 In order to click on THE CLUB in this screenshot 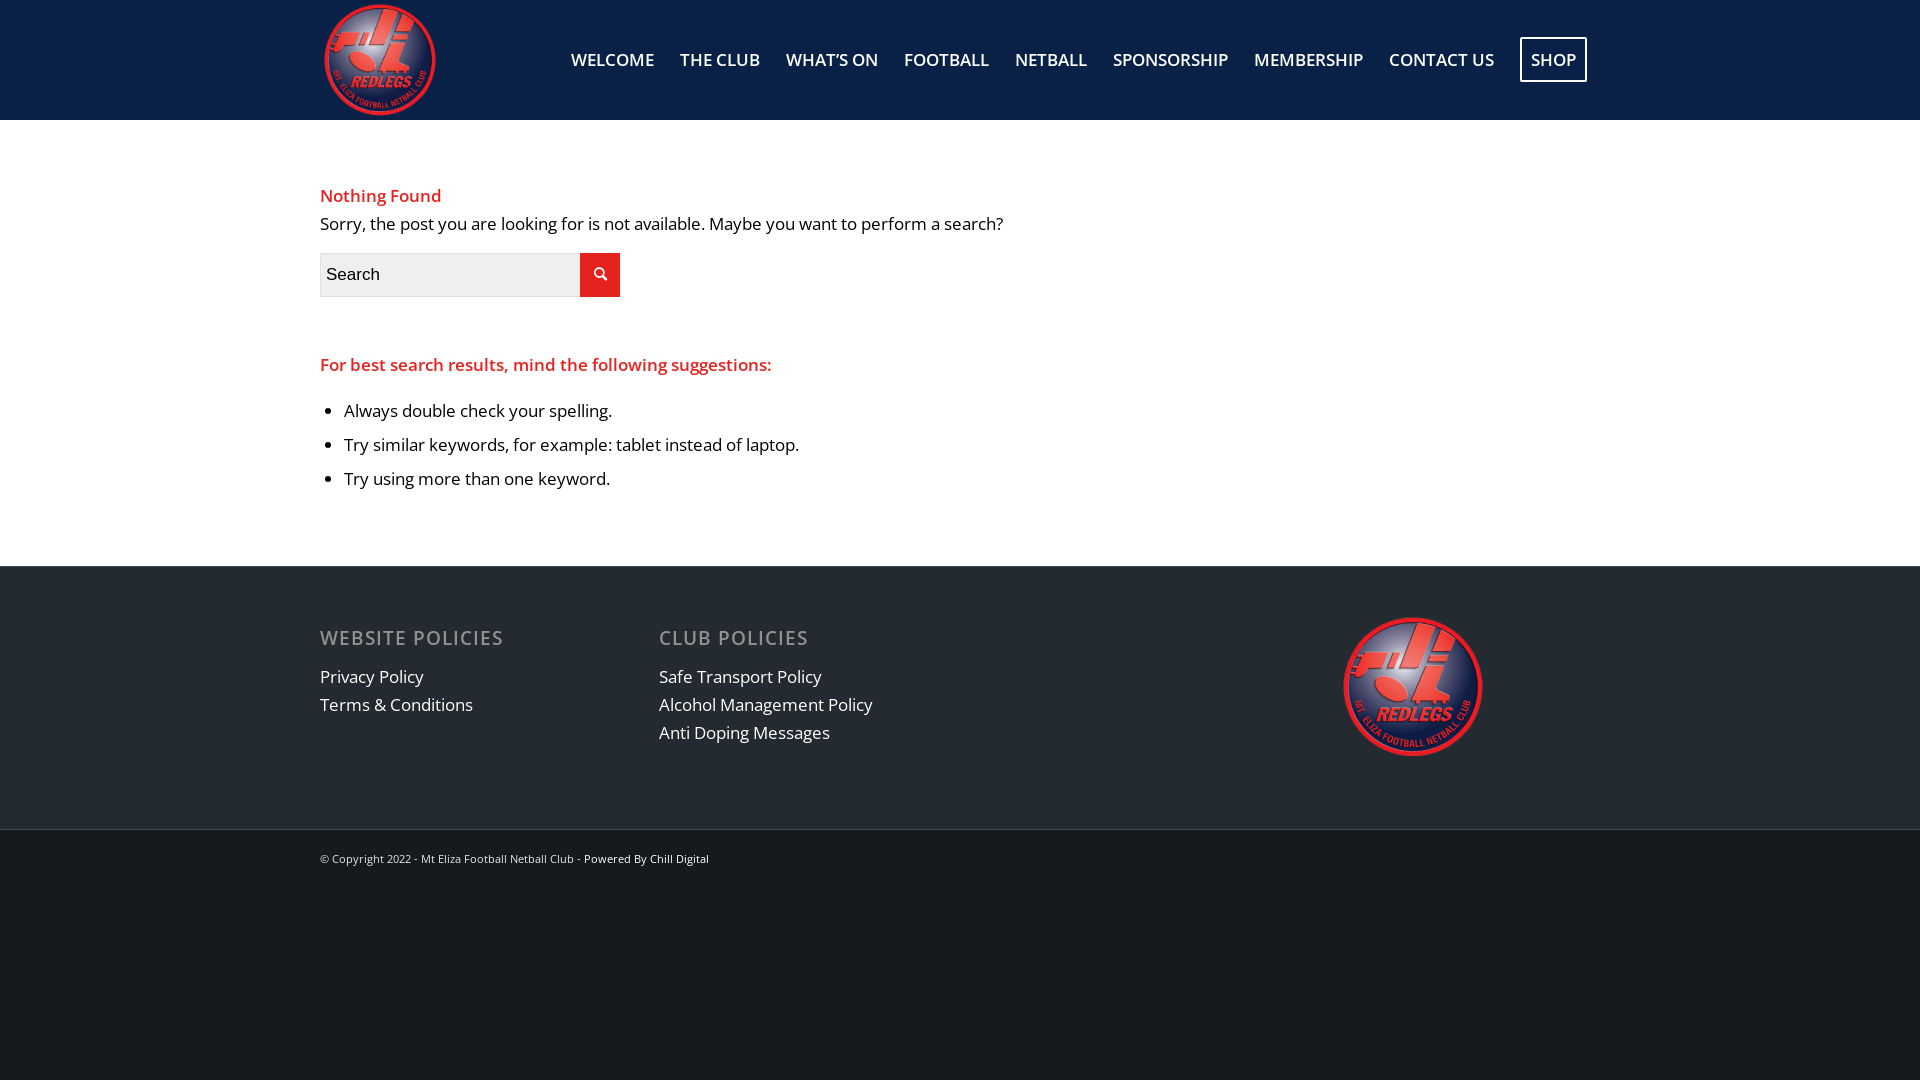, I will do `click(720, 60)`.